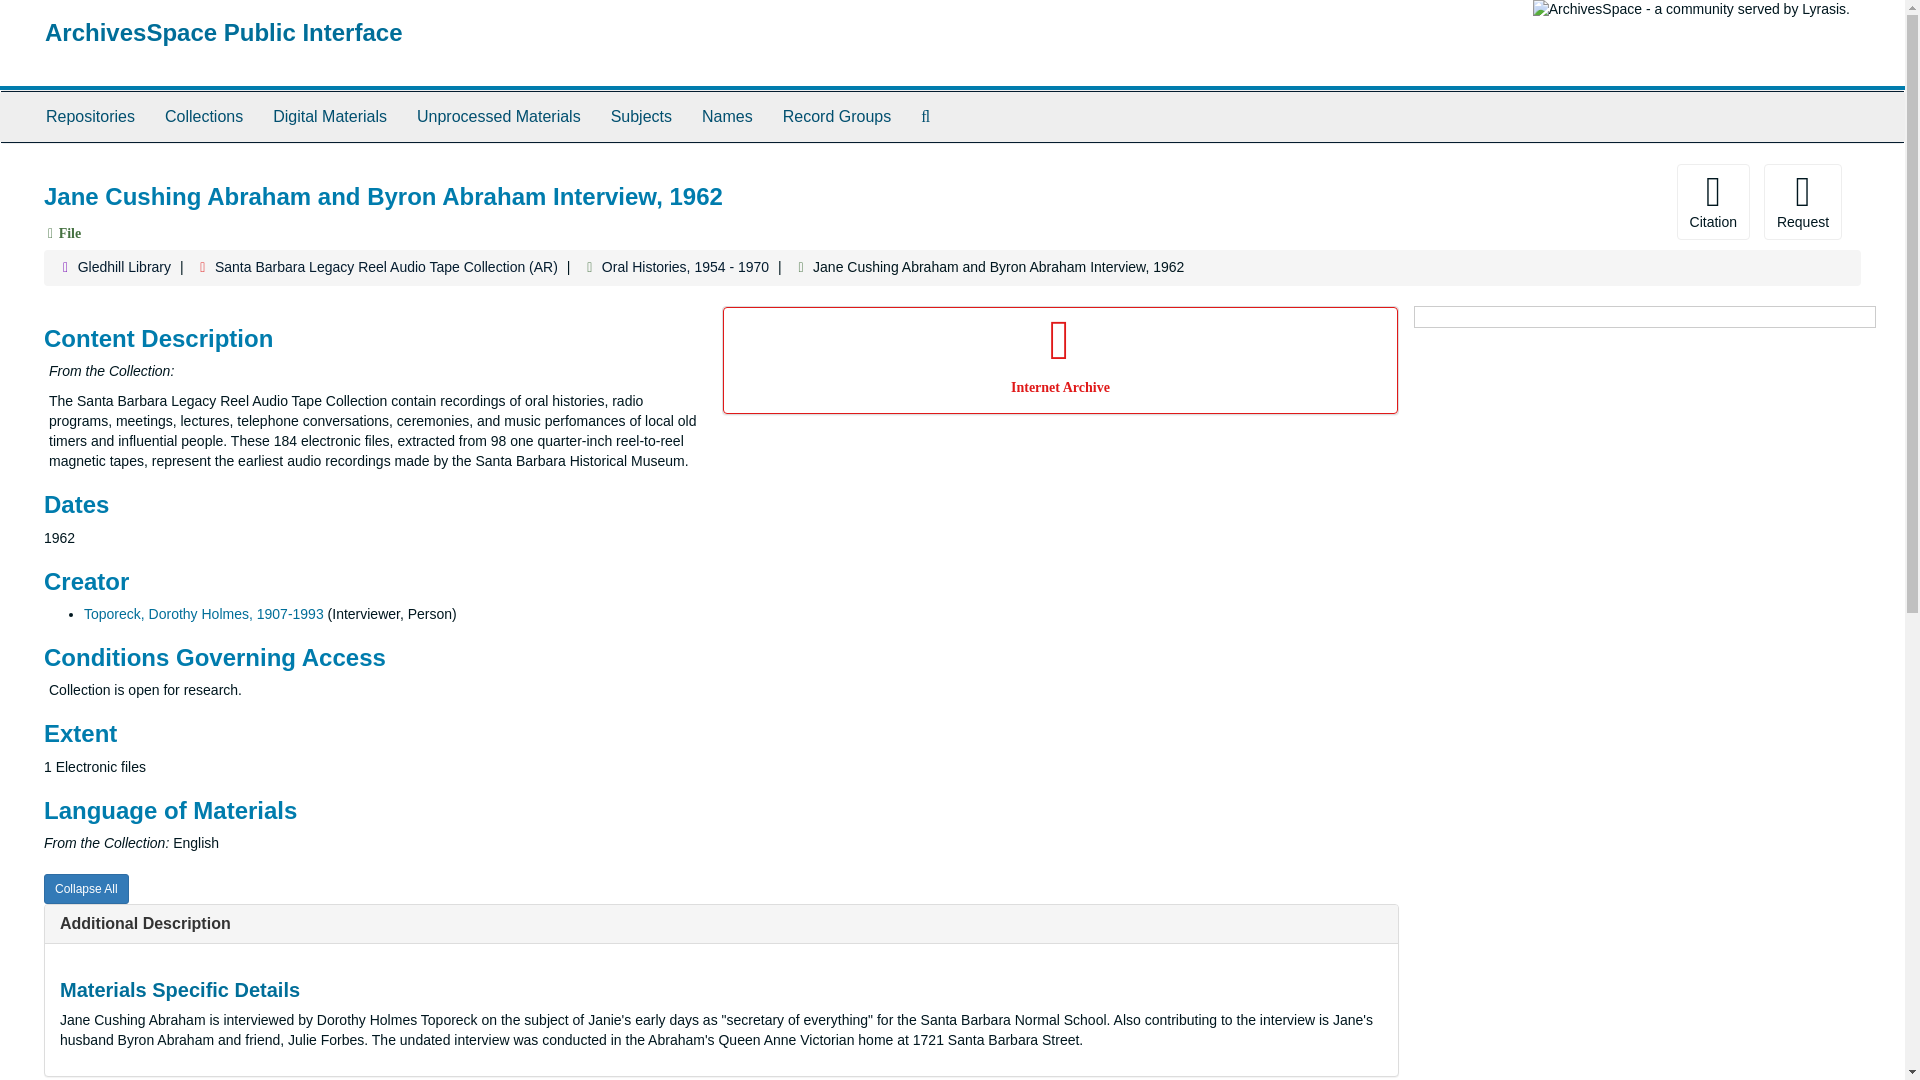 The width and height of the screenshot is (1920, 1080). What do you see at coordinates (686, 267) in the screenshot?
I see `Oral Histories, 1954 - 1970` at bounding box center [686, 267].